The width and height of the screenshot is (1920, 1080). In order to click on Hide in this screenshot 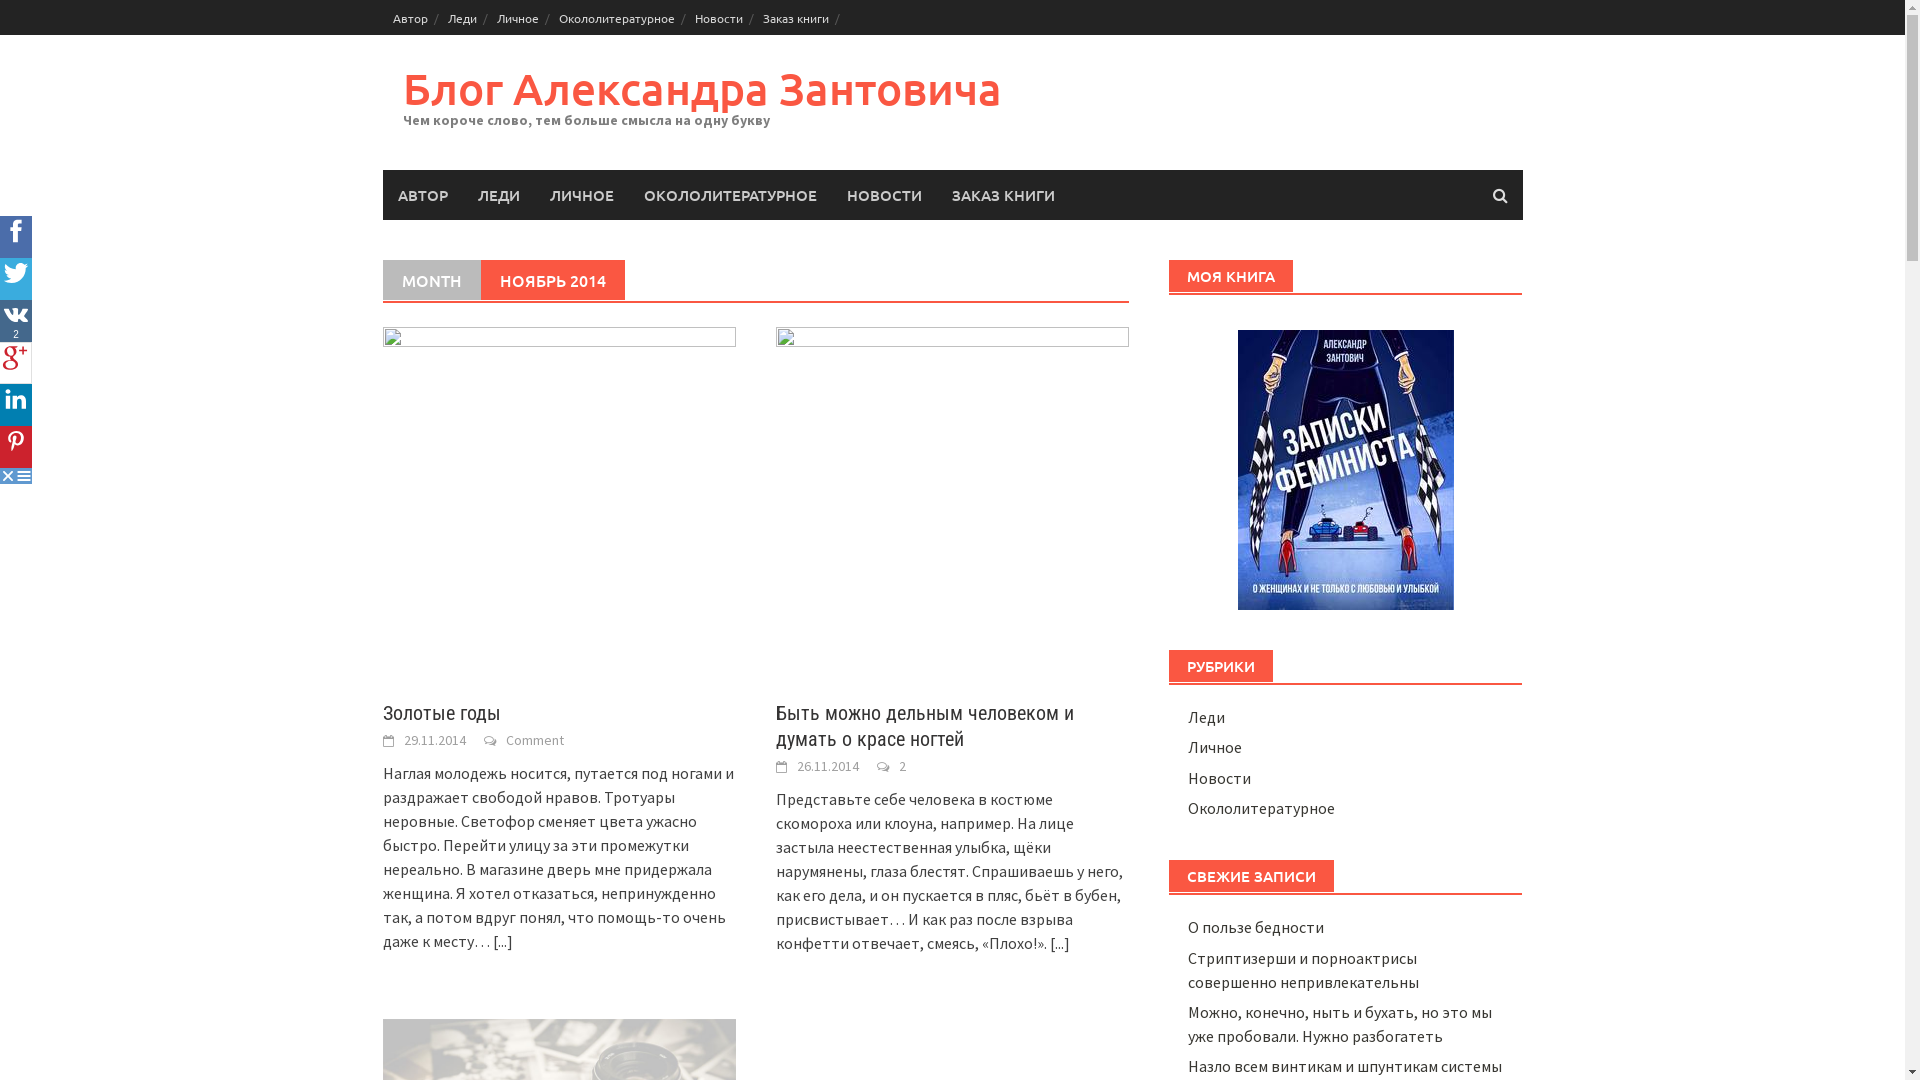, I will do `click(8, 476)`.